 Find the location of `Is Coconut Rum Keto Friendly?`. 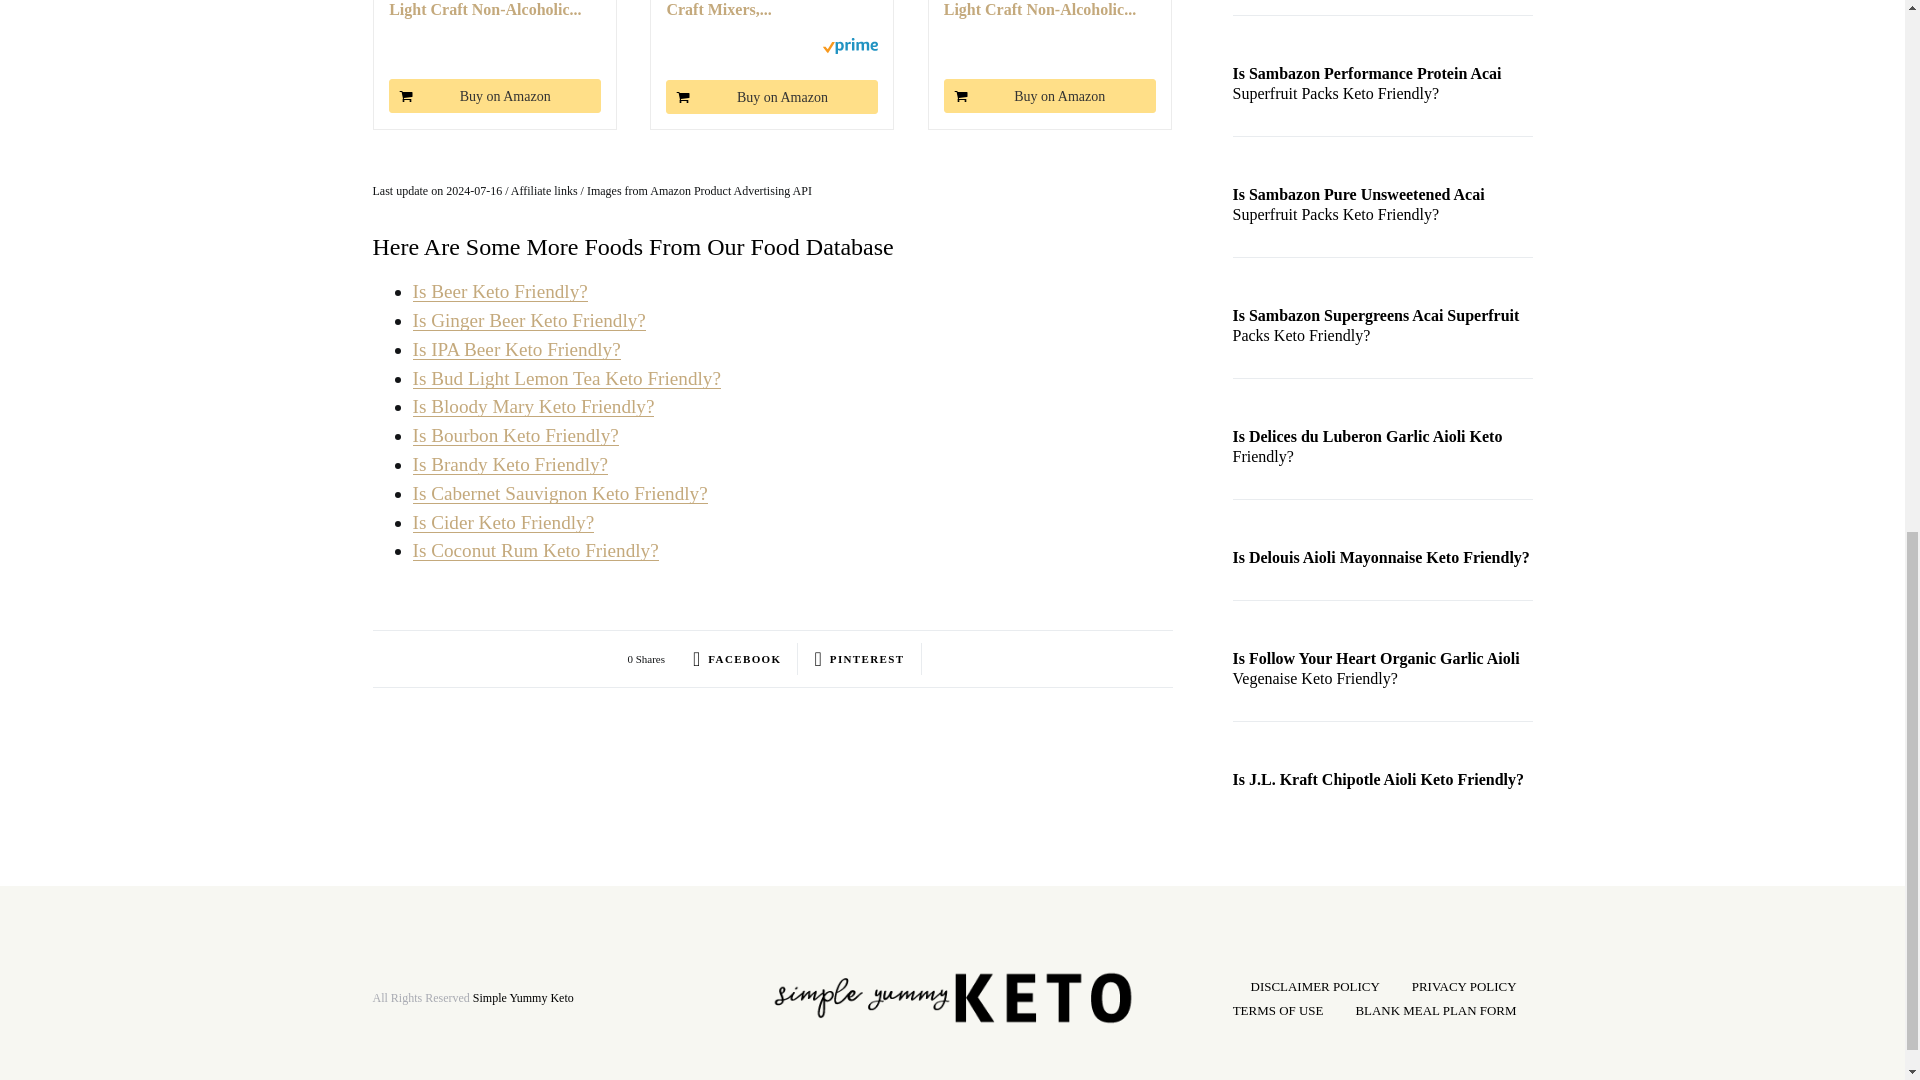

Is Coconut Rum Keto Friendly? is located at coordinates (535, 550).